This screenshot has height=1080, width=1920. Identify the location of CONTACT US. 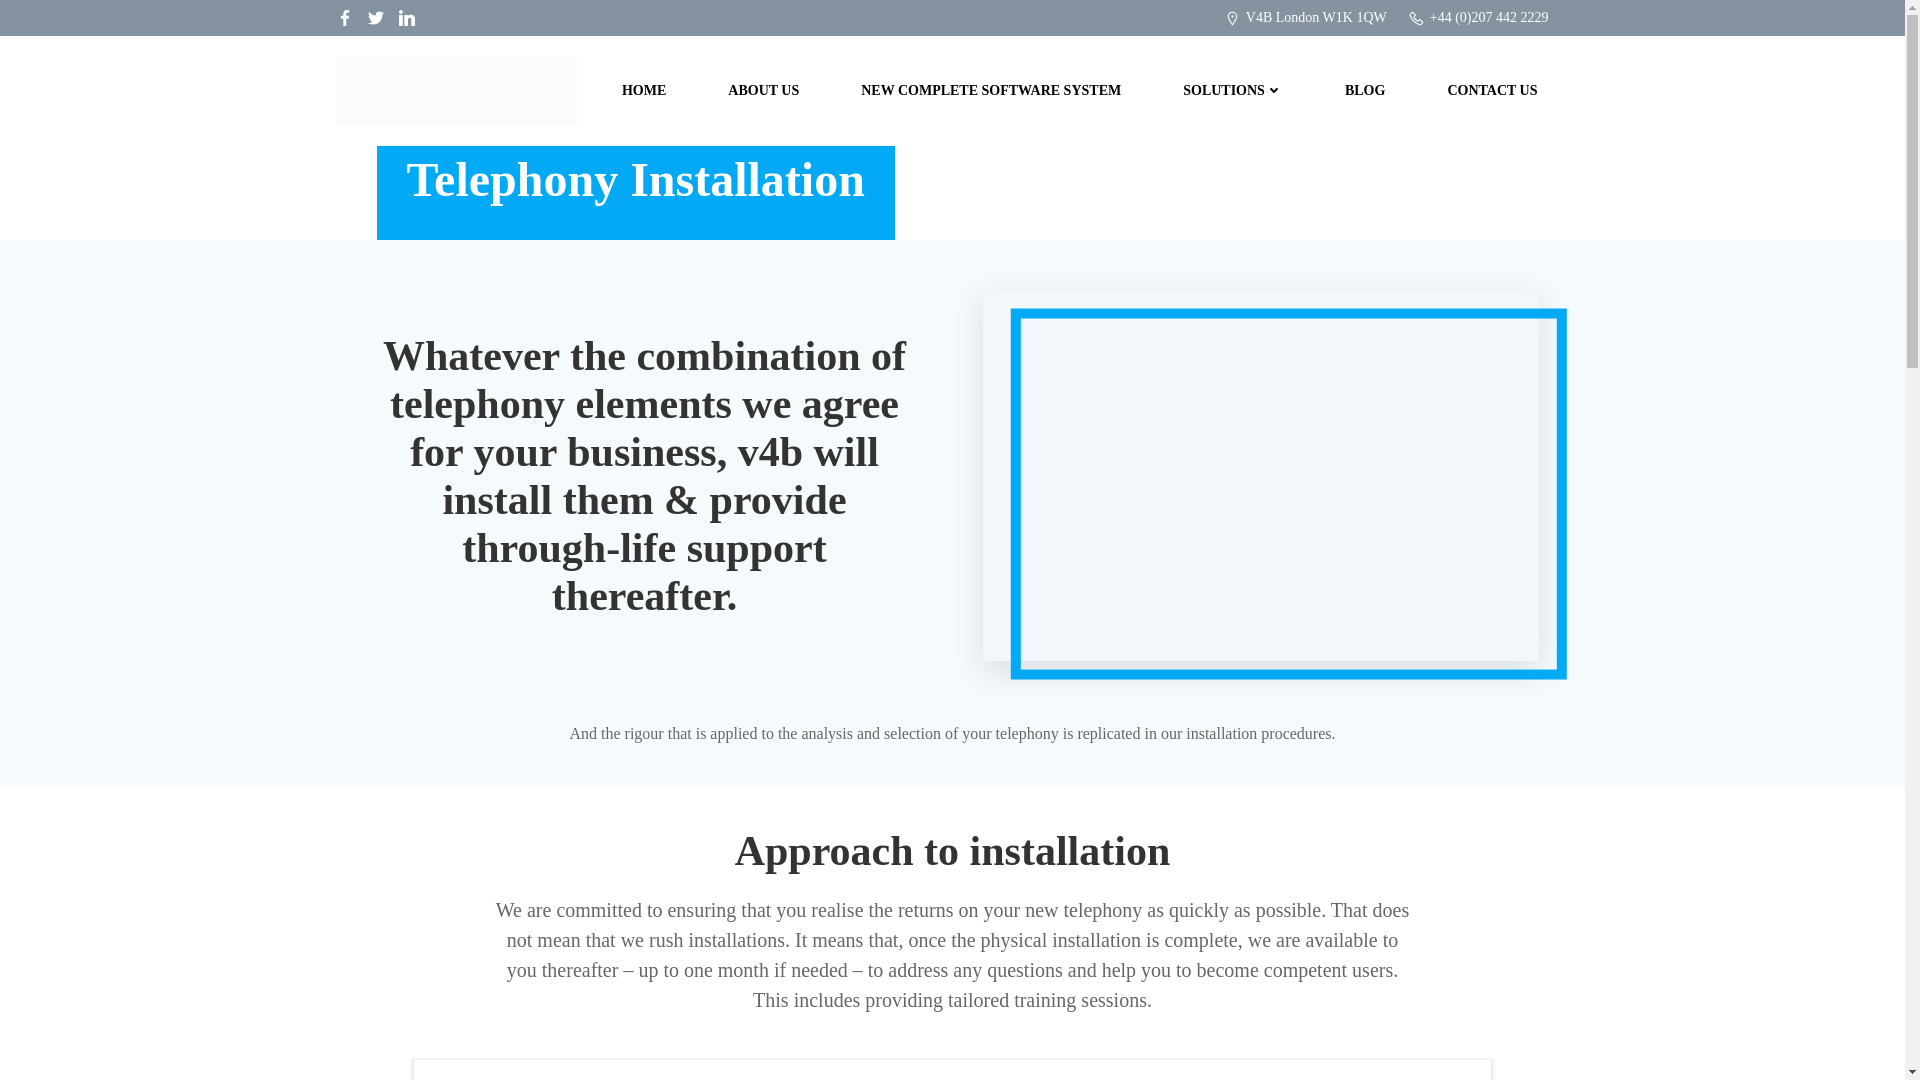
(1492, 90).